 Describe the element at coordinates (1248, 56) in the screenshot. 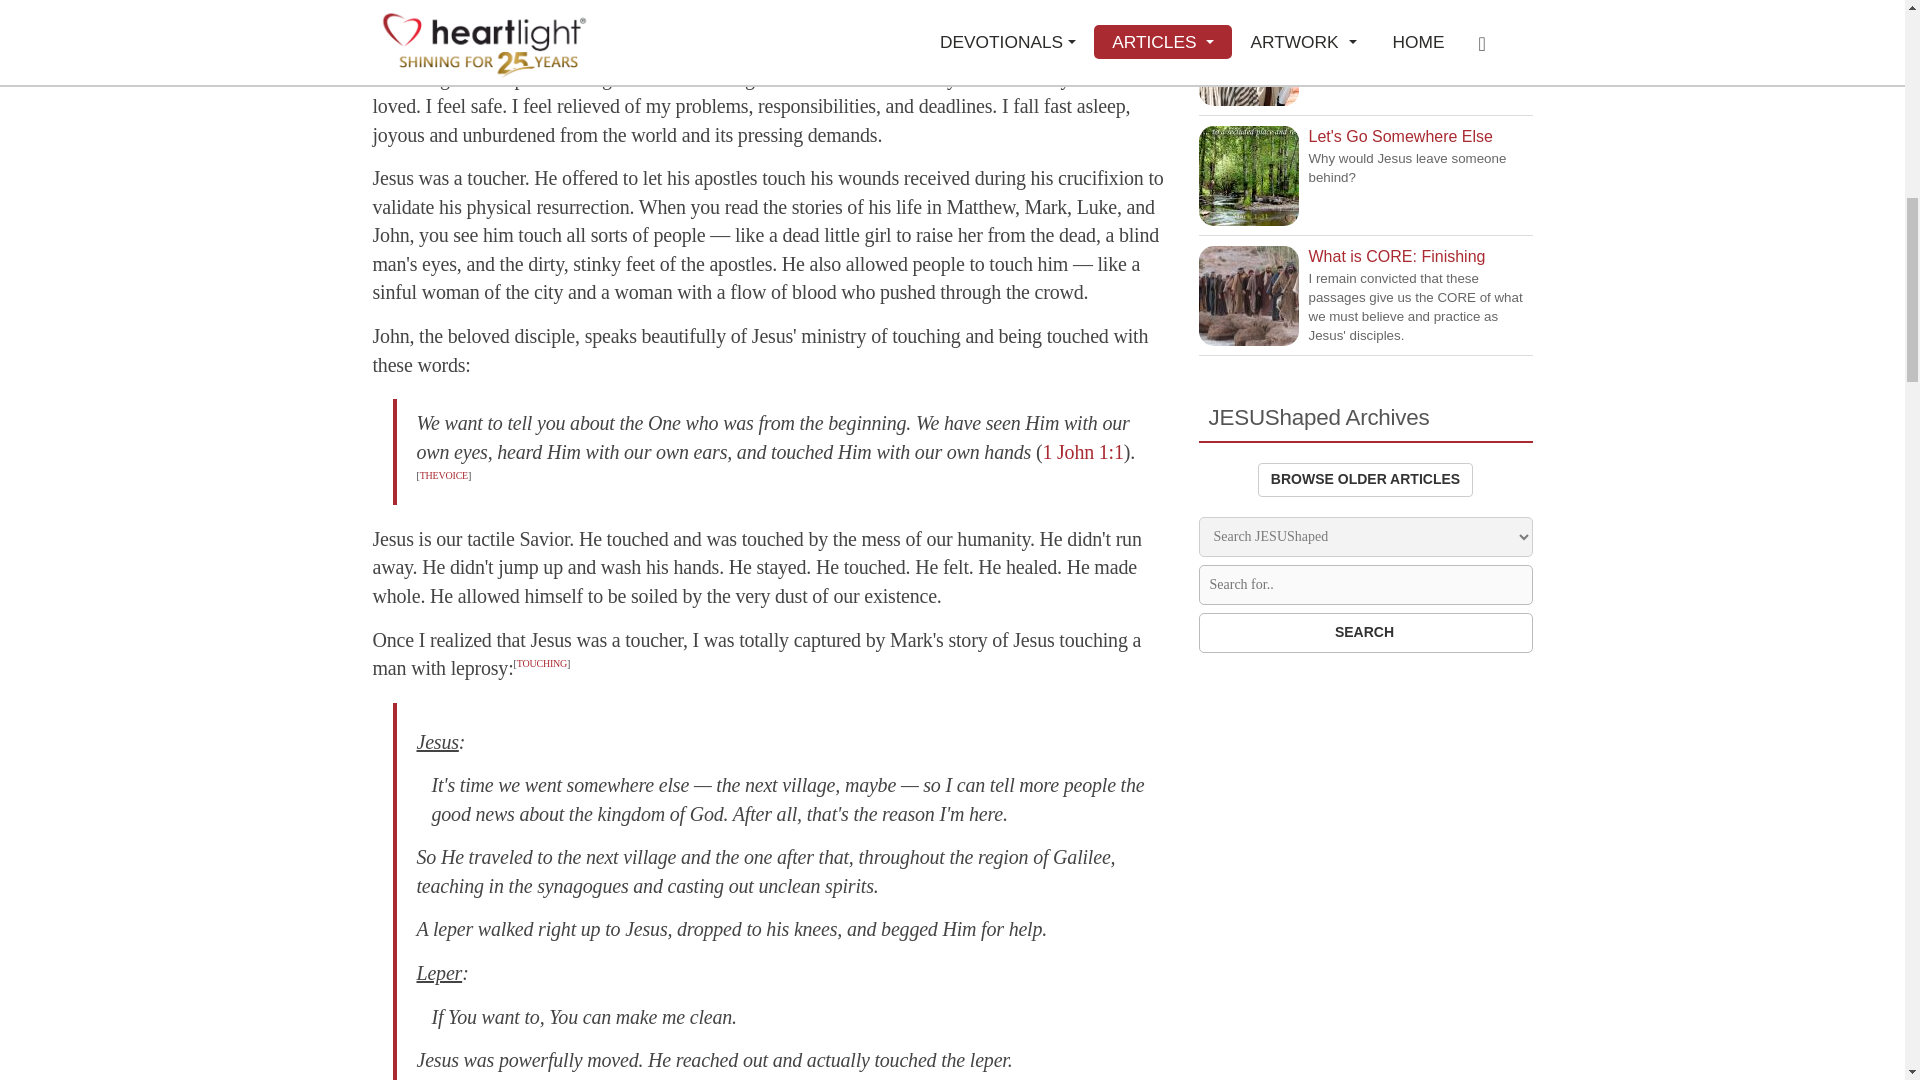

I see `Sharing in the Joy!` at that location.